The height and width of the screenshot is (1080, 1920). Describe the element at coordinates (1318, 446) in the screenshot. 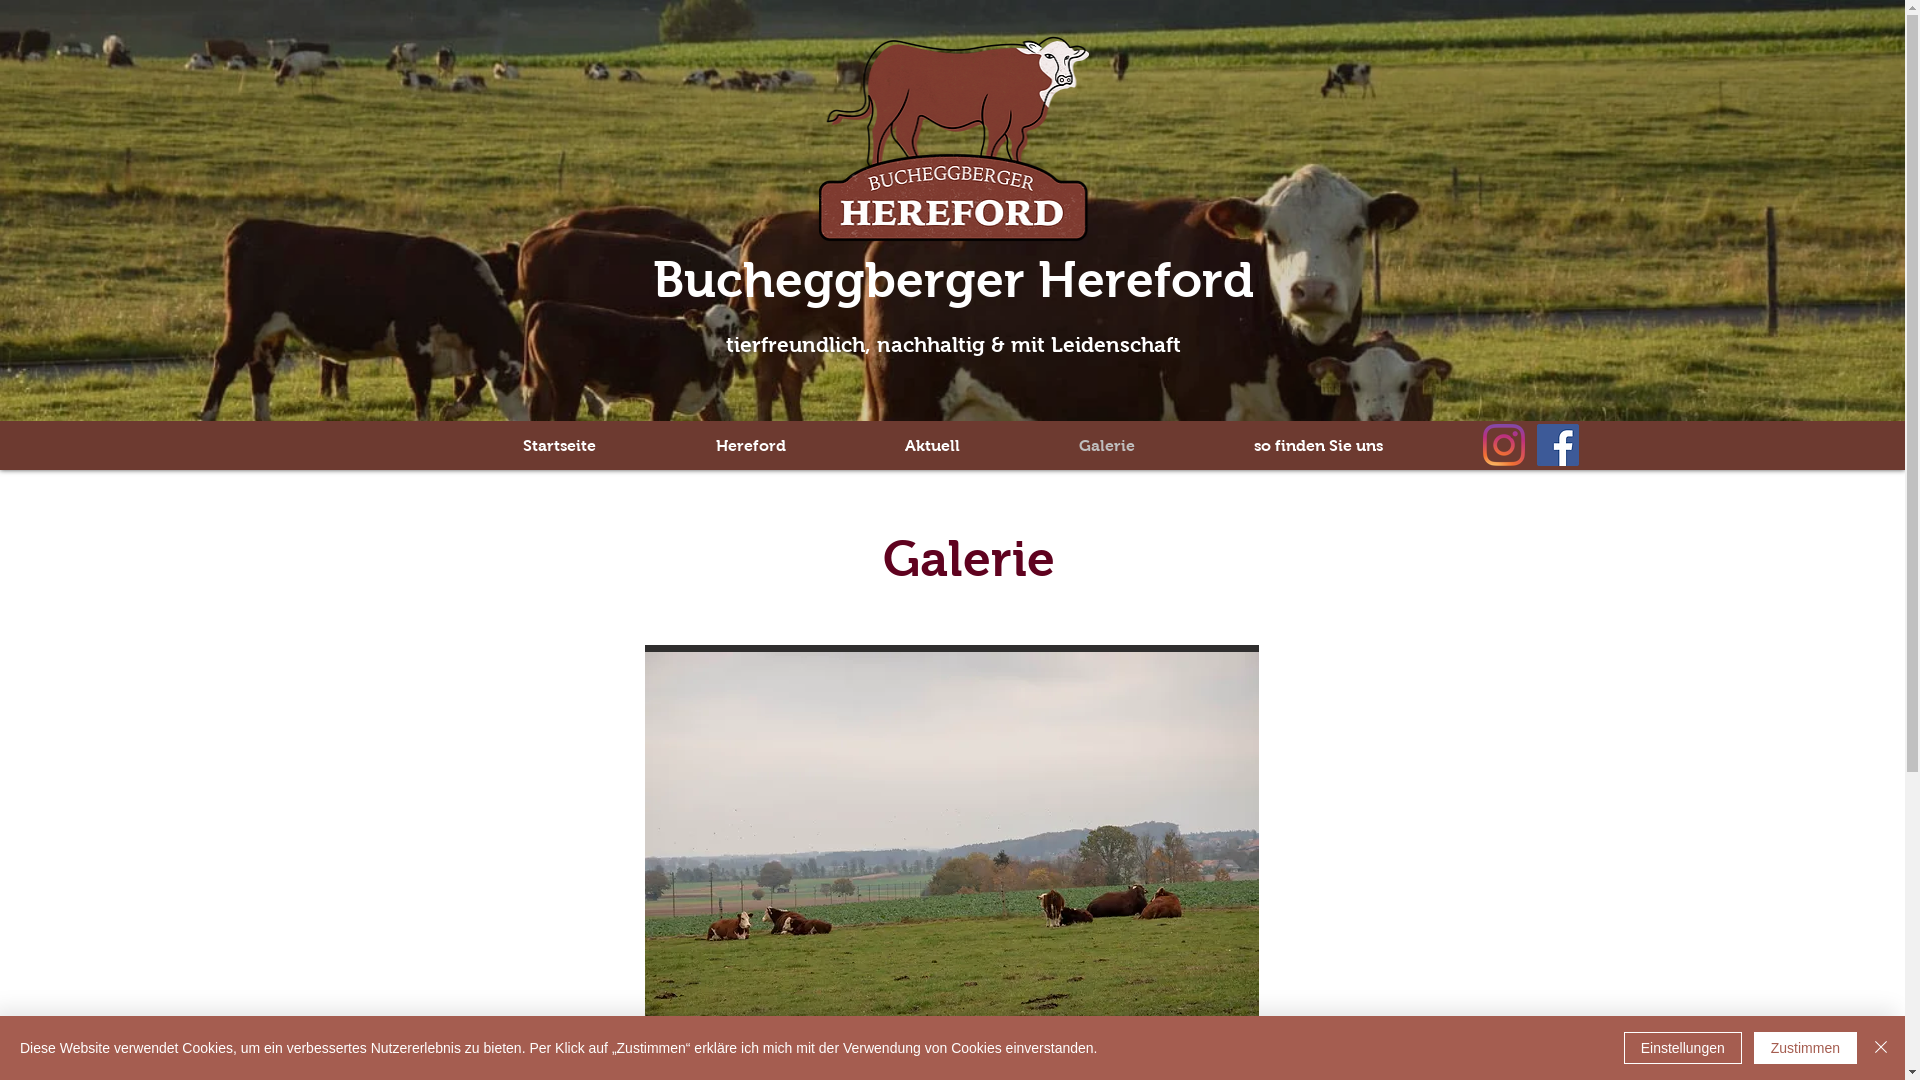

I see `so finden Sie uns` at that location.